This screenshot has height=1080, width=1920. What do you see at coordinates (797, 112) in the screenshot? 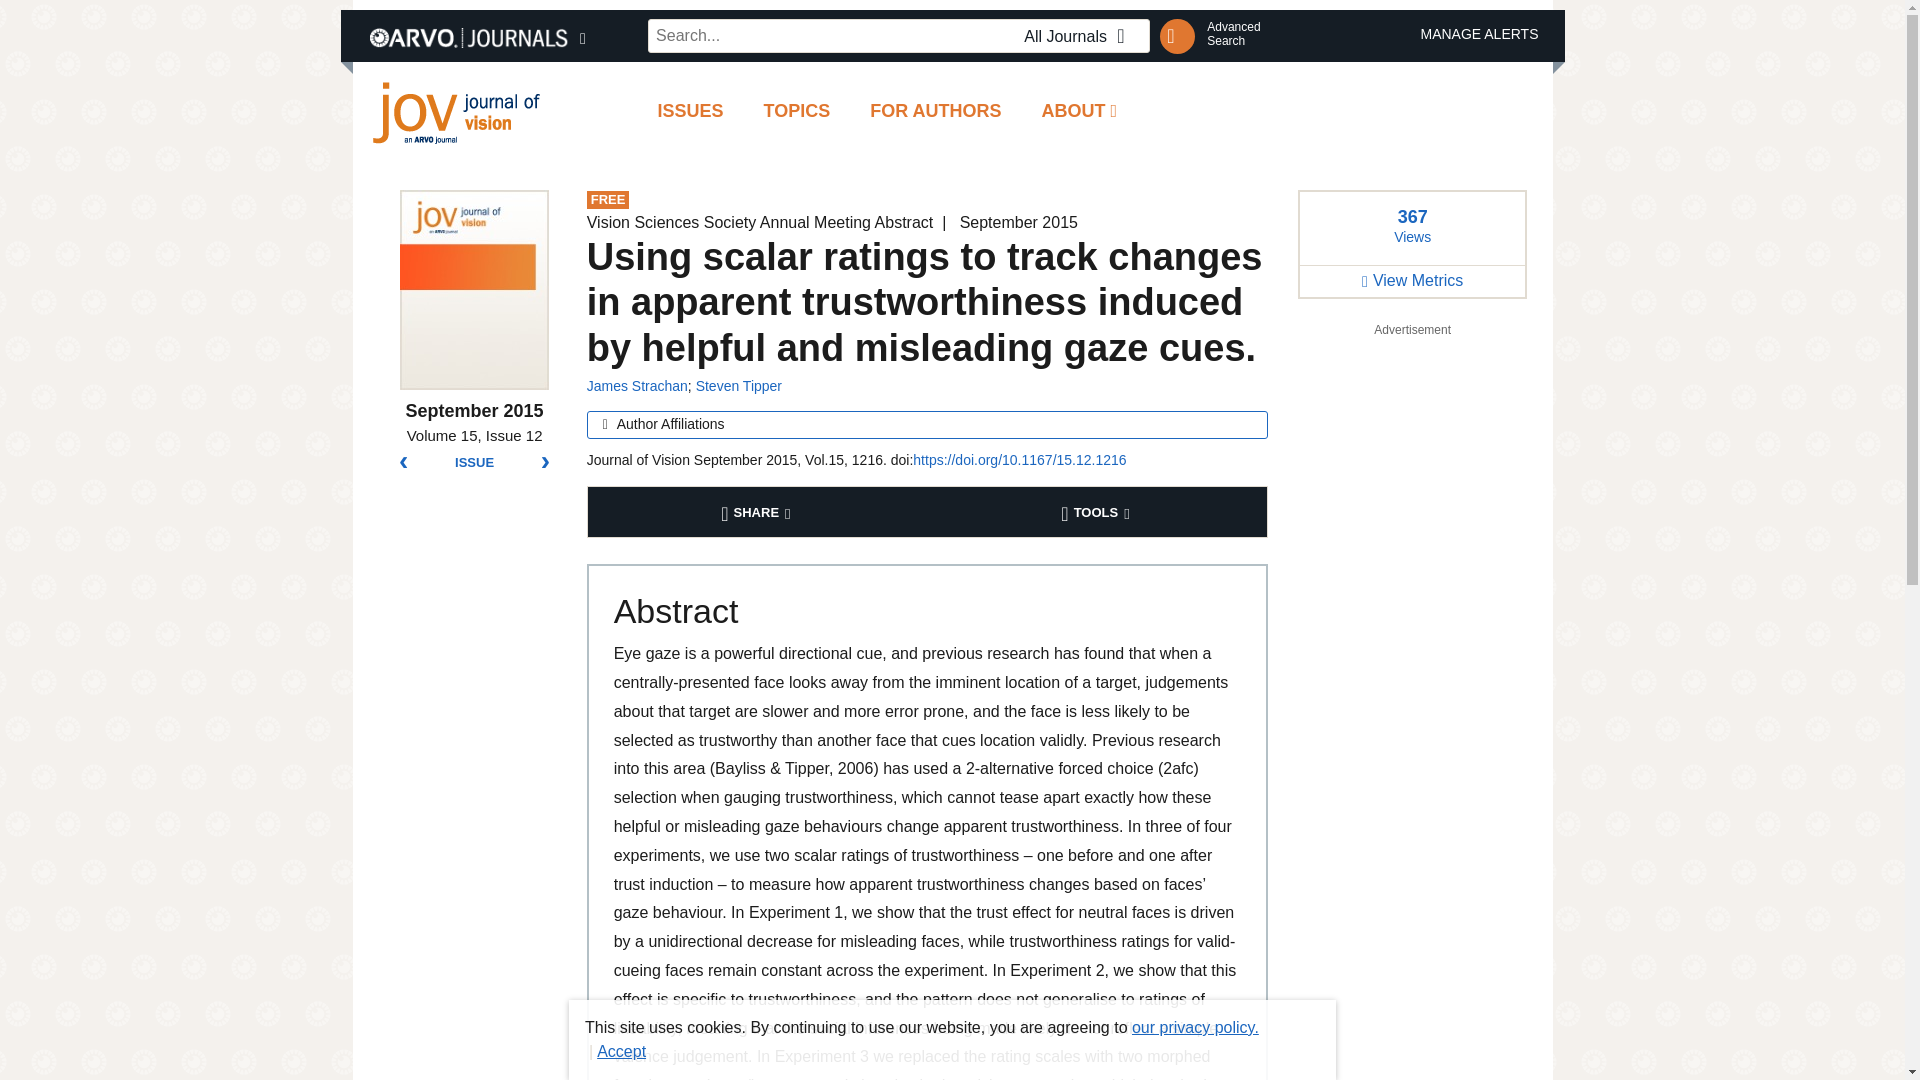
I see `ABOUT` at bounding box center [797, 112].